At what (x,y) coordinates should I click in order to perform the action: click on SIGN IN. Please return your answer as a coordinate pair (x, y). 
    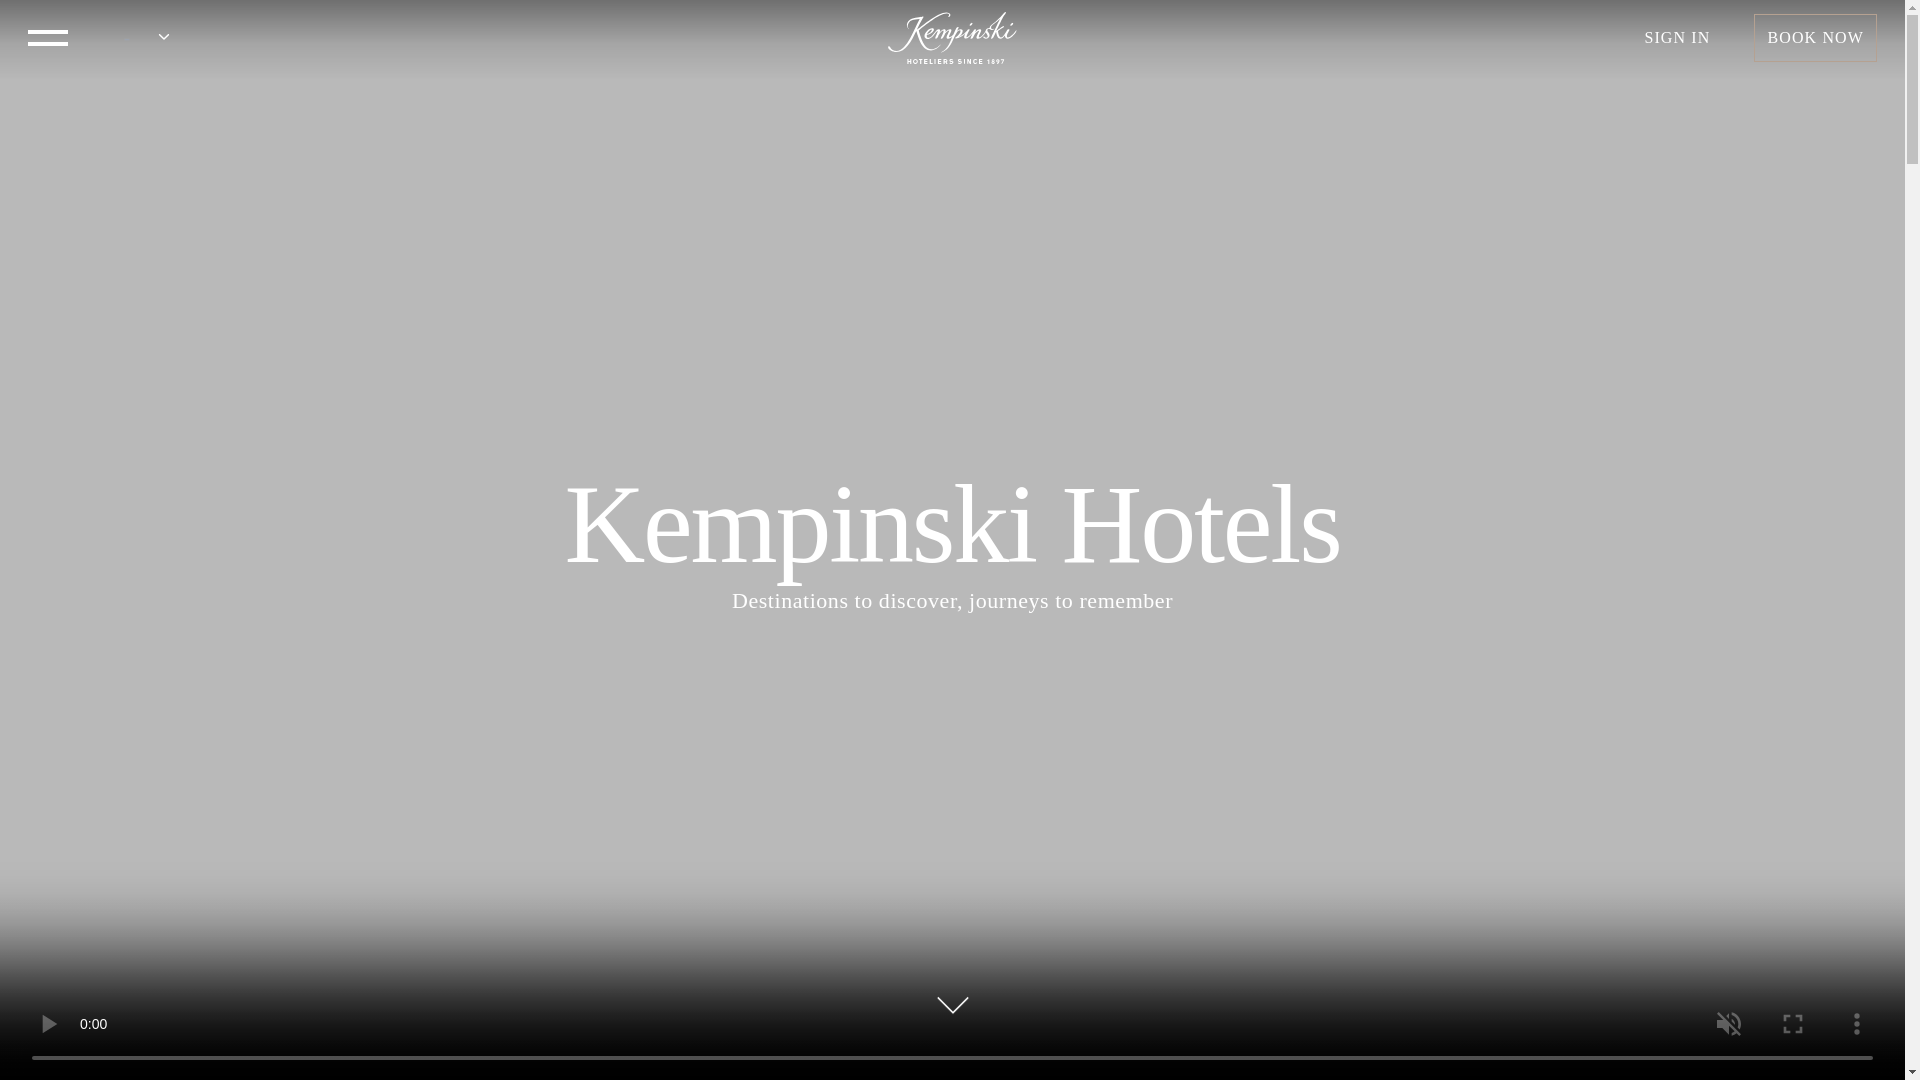
    Looking at the image, I should click on (1677, 38).